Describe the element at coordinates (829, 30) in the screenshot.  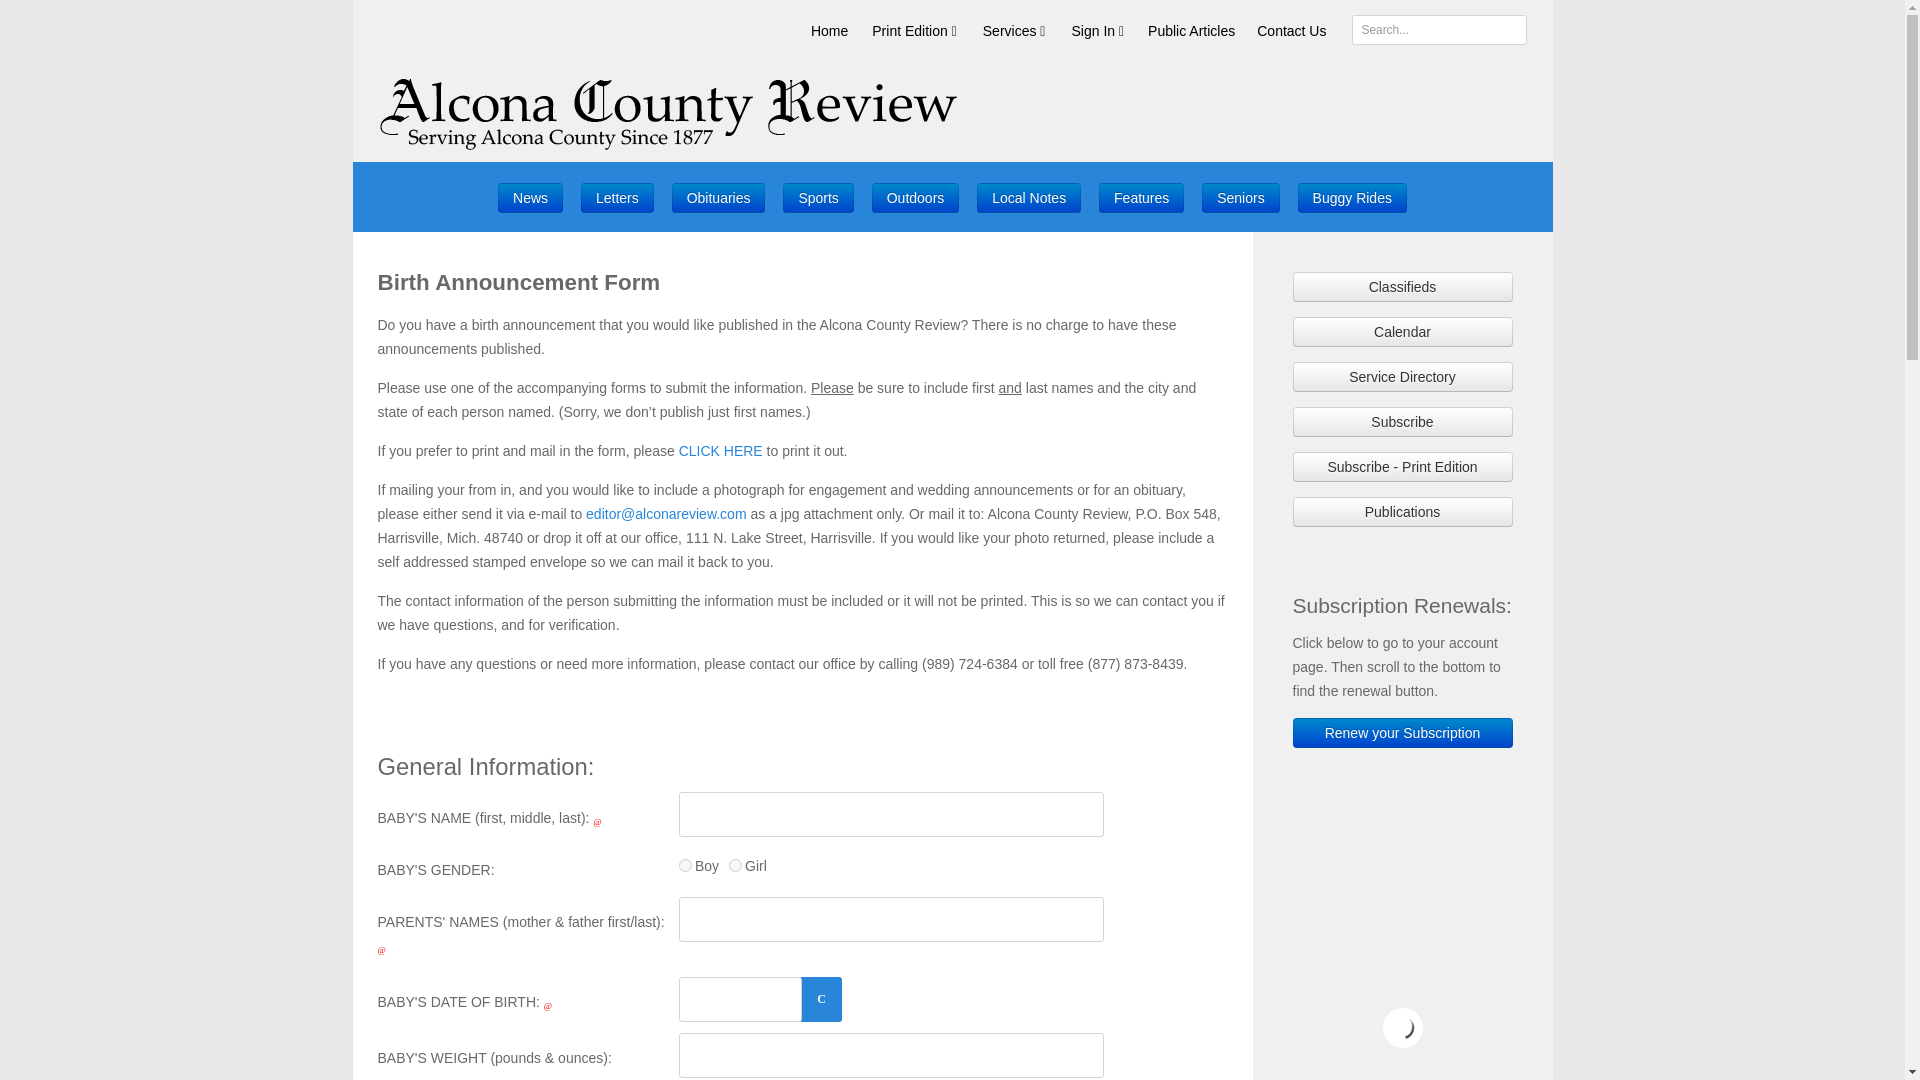
I see `Home` at that location.